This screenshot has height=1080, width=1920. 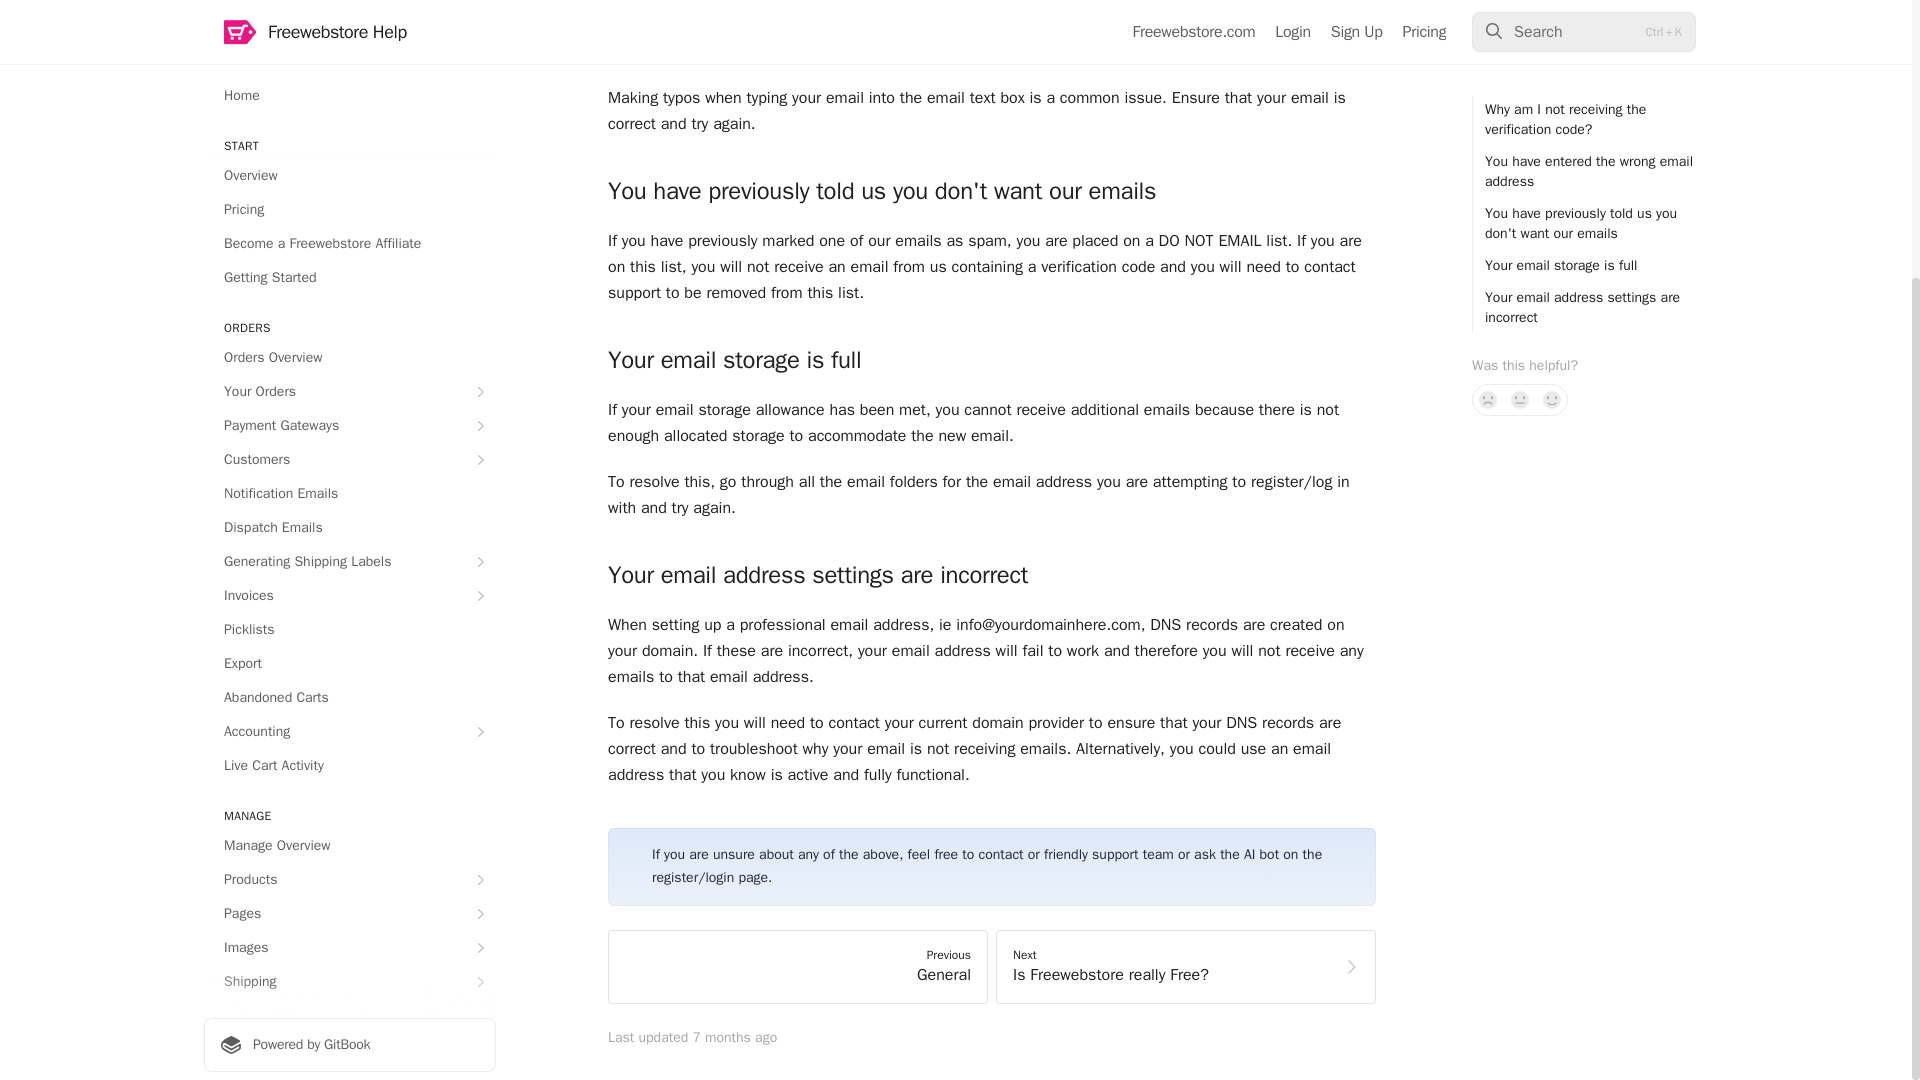 I want to click on Customers, so click(x=349, y=85).